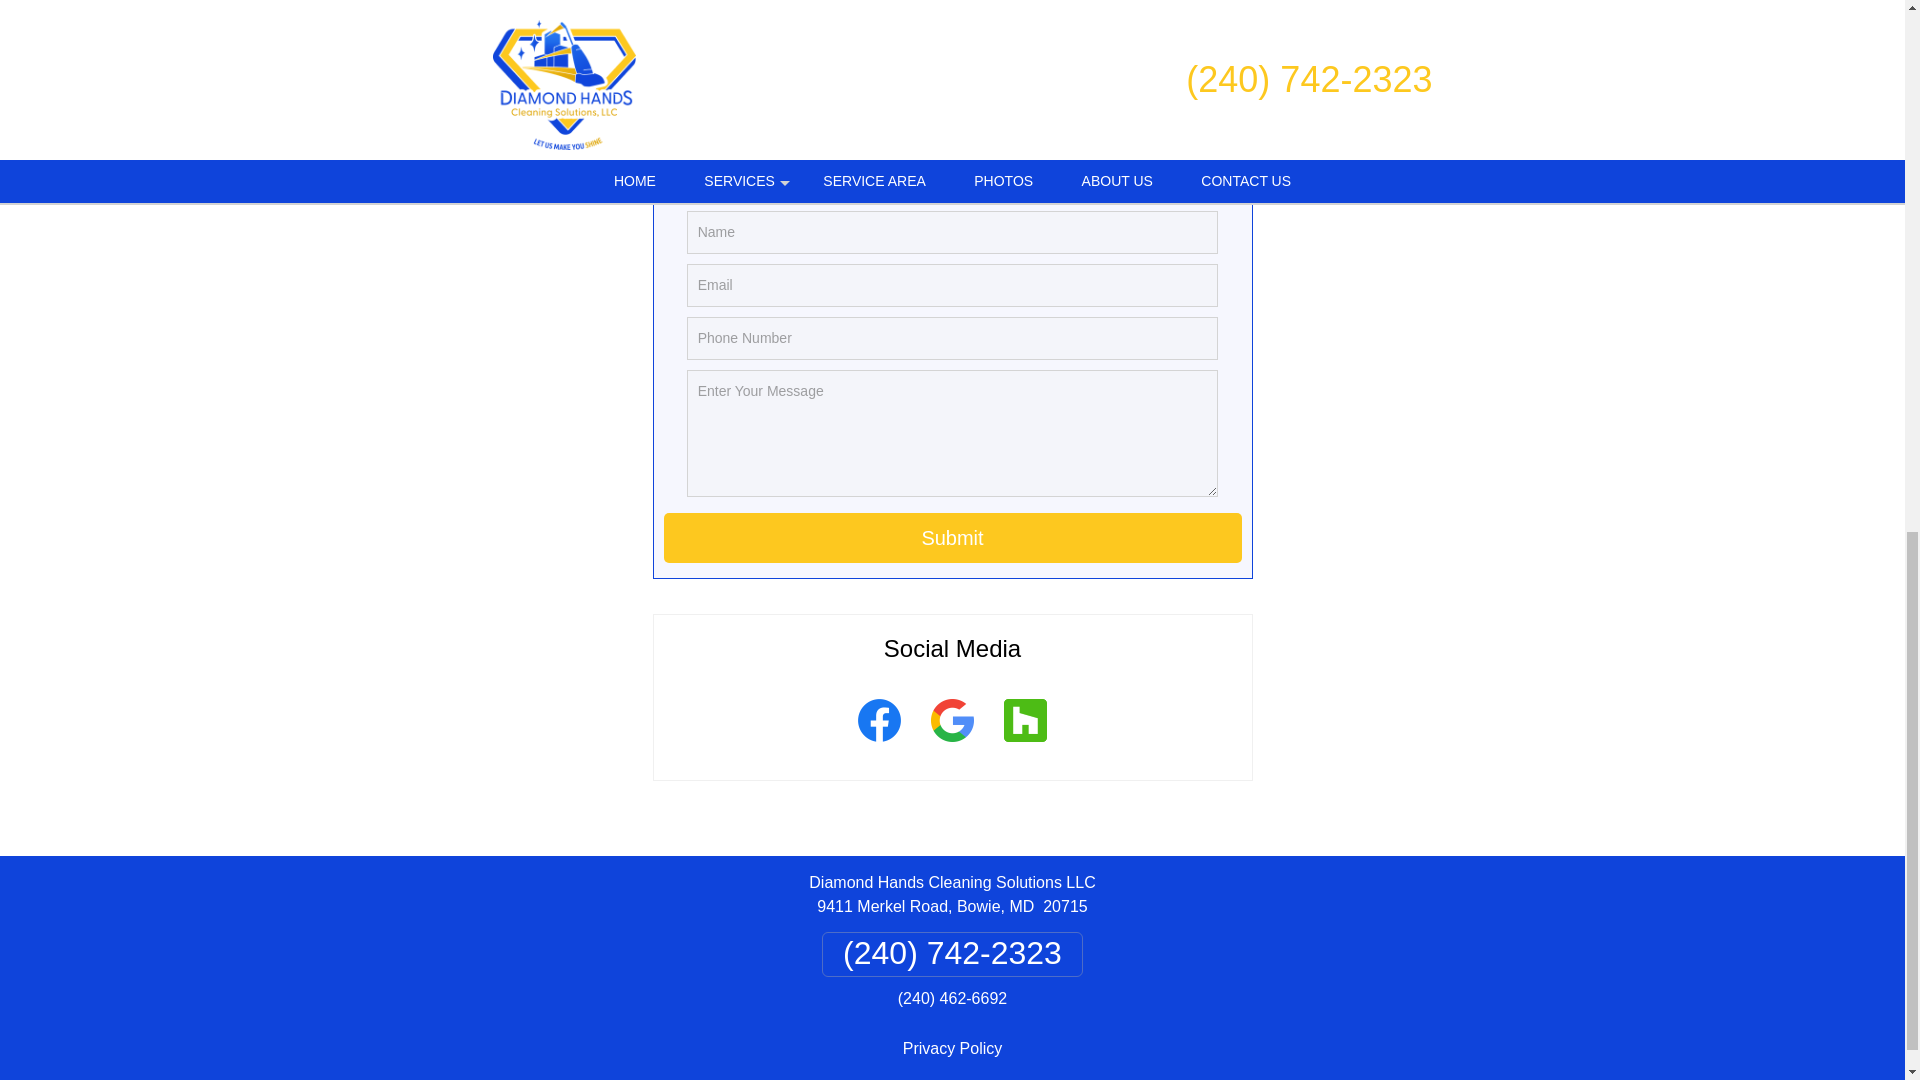  What do you see at coordinates (952, 1048) in the screenshot?
I see `Privacy Policy` at bounding box center [952, 1048].